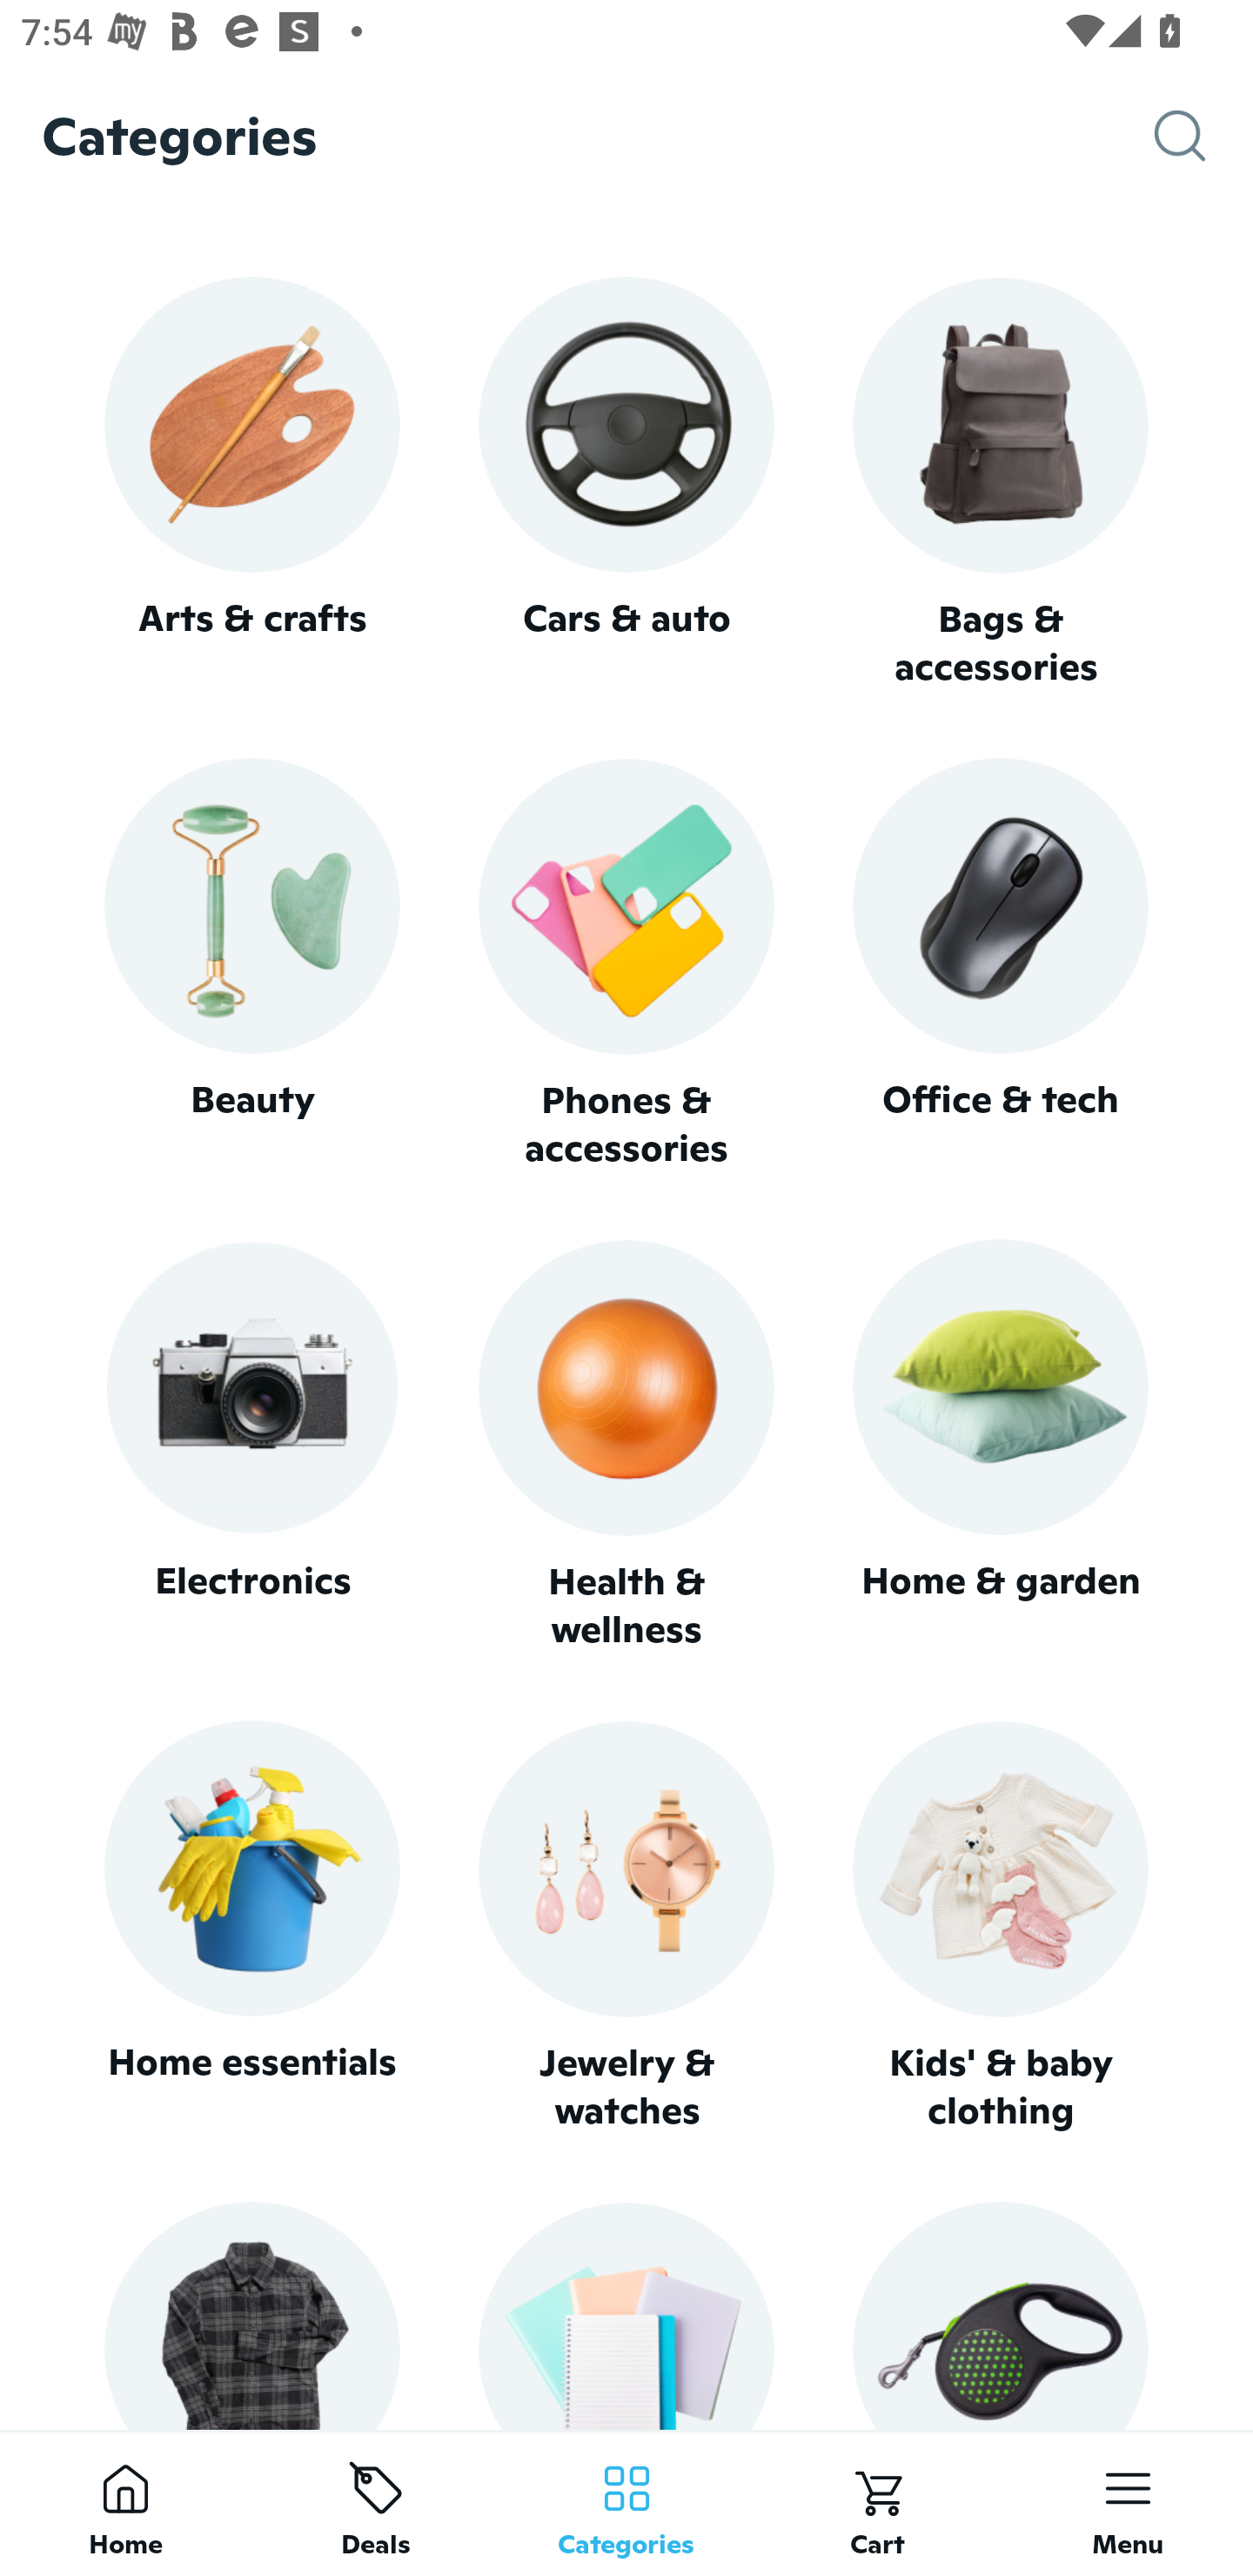 The image size is (1253, 2576). I want to click on Kids' & baby clothing, so click(1001, 1927).